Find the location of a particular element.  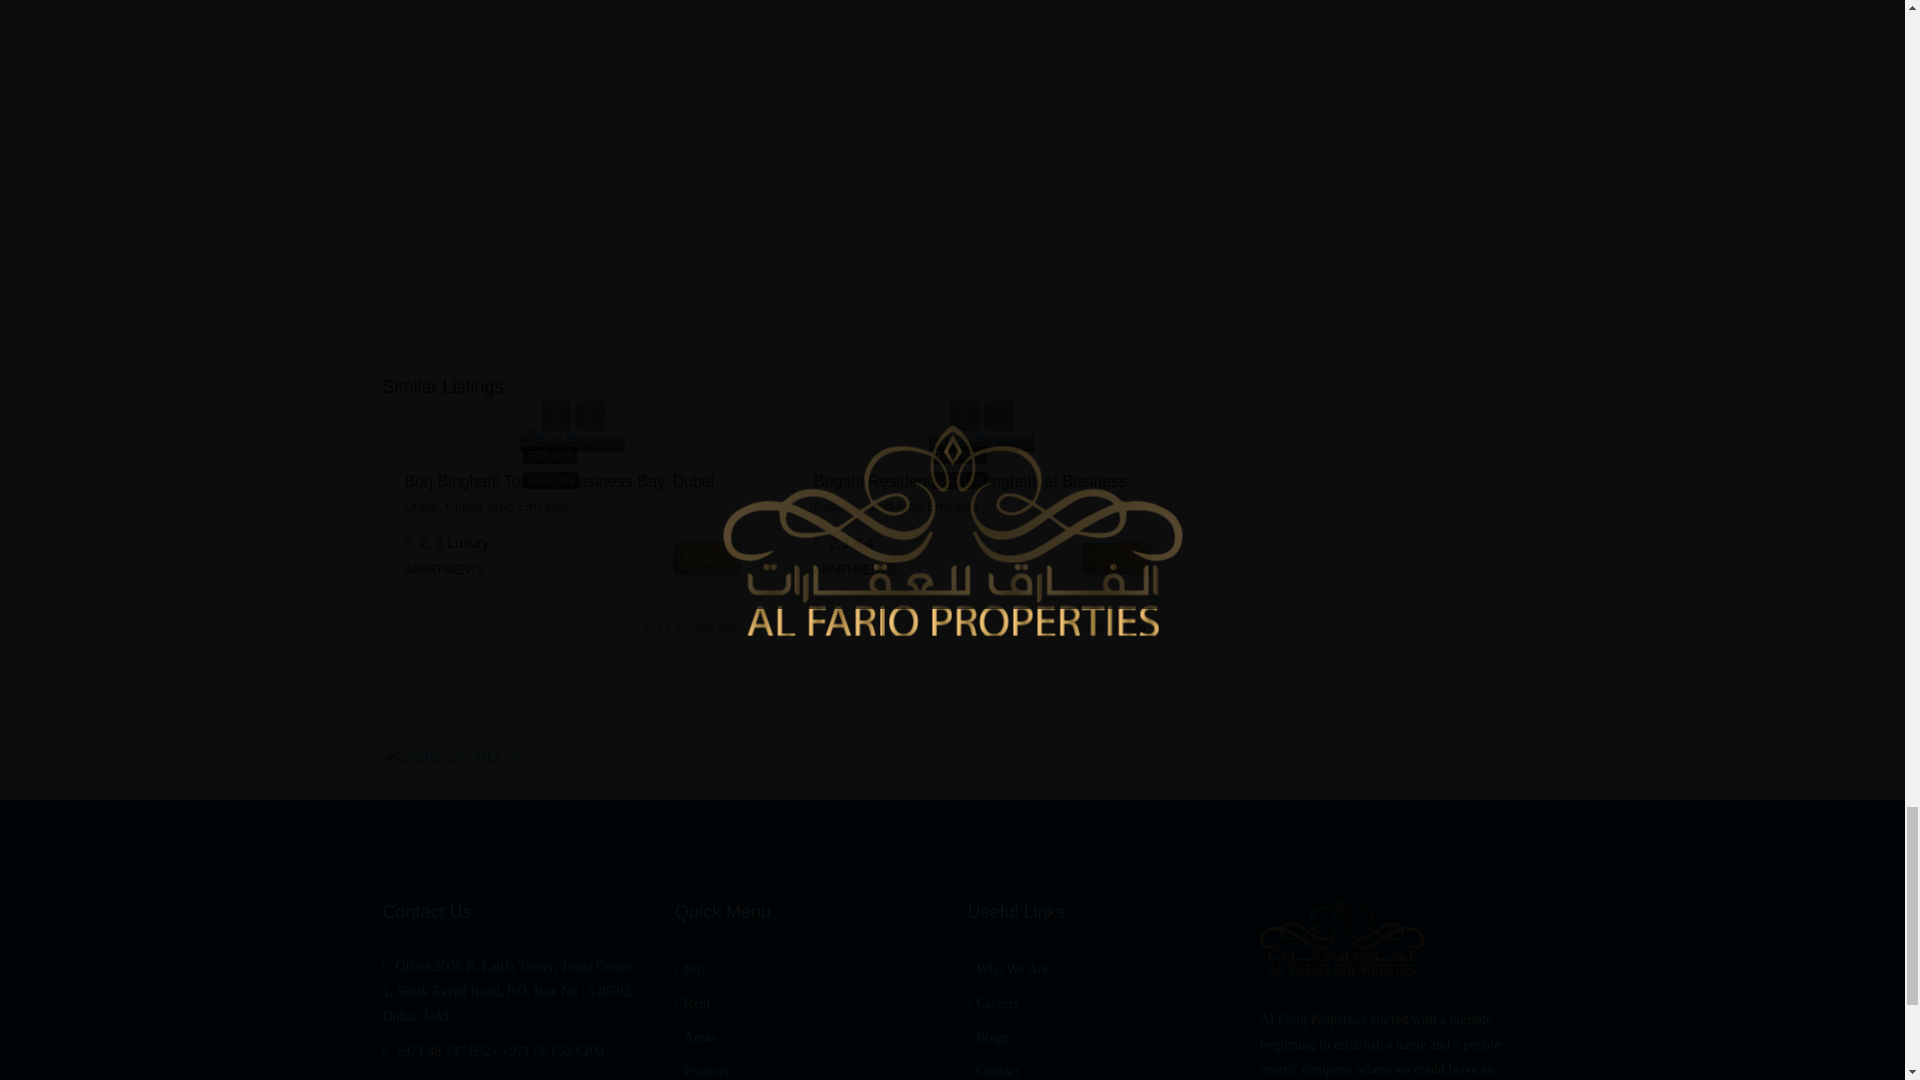

Preview is located at coordinates (556, 415).